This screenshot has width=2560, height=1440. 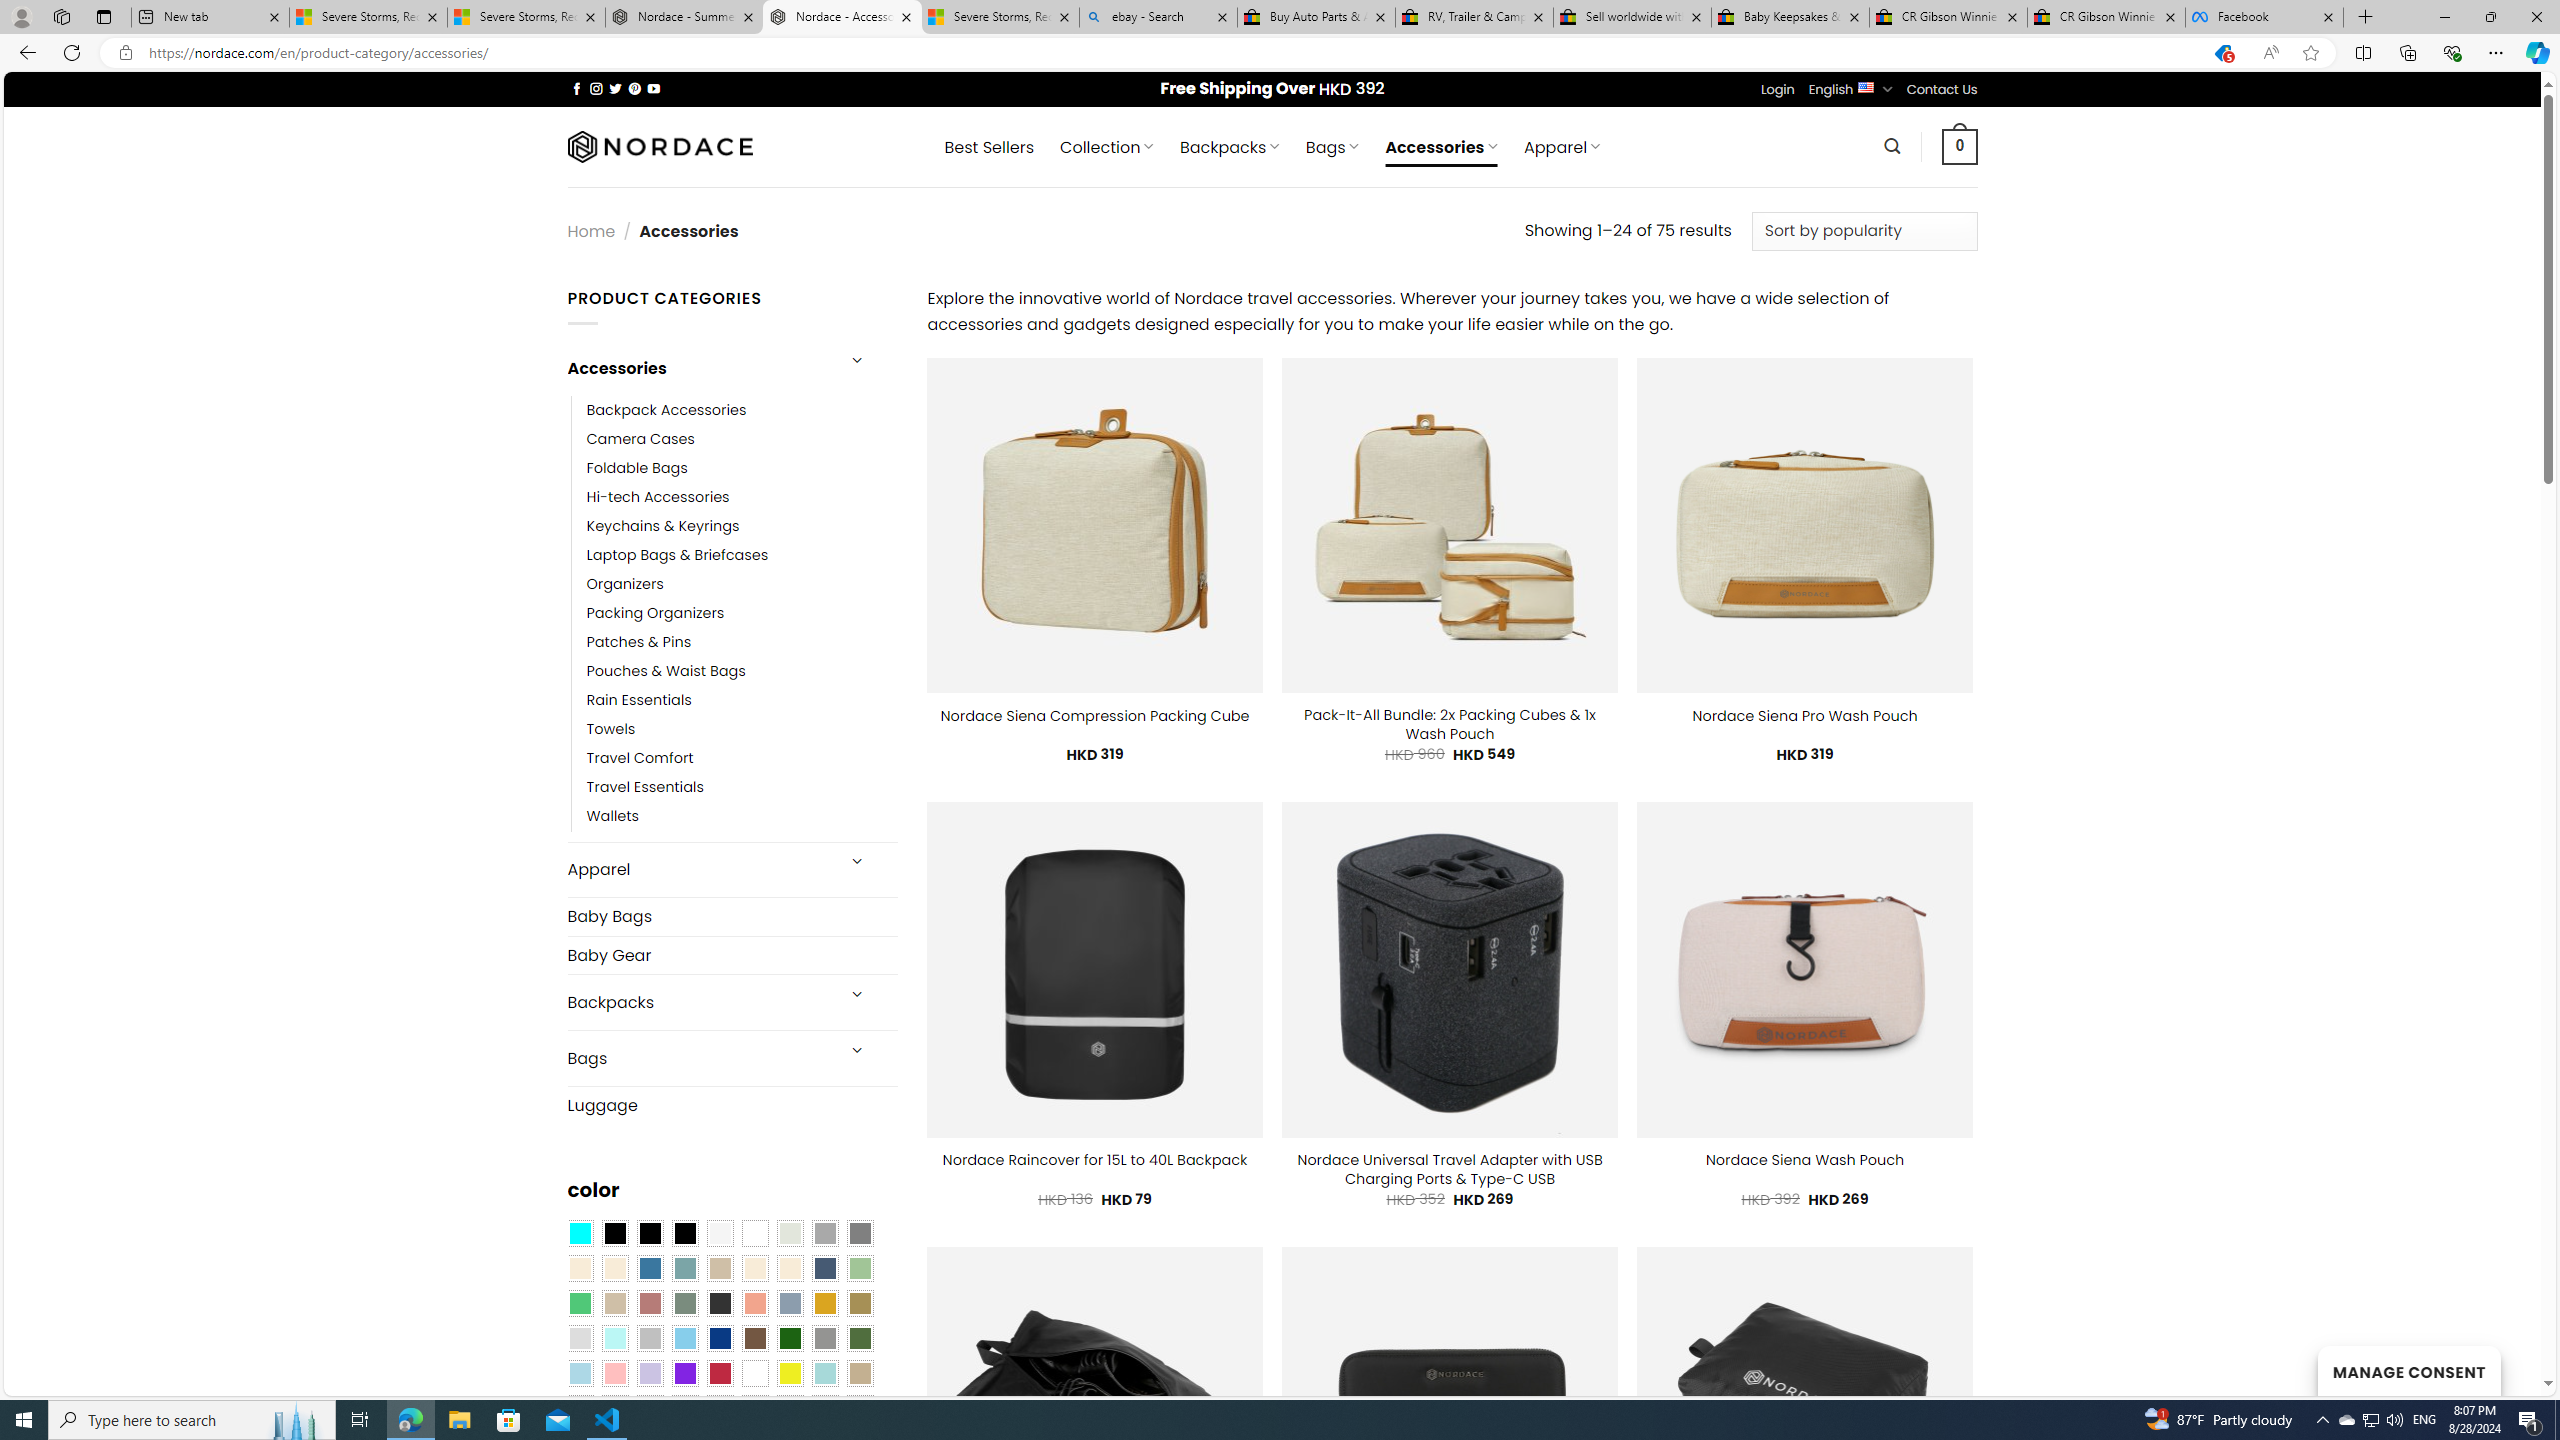 I want to click on Follow on Facebook, so click(x=576, y=88).